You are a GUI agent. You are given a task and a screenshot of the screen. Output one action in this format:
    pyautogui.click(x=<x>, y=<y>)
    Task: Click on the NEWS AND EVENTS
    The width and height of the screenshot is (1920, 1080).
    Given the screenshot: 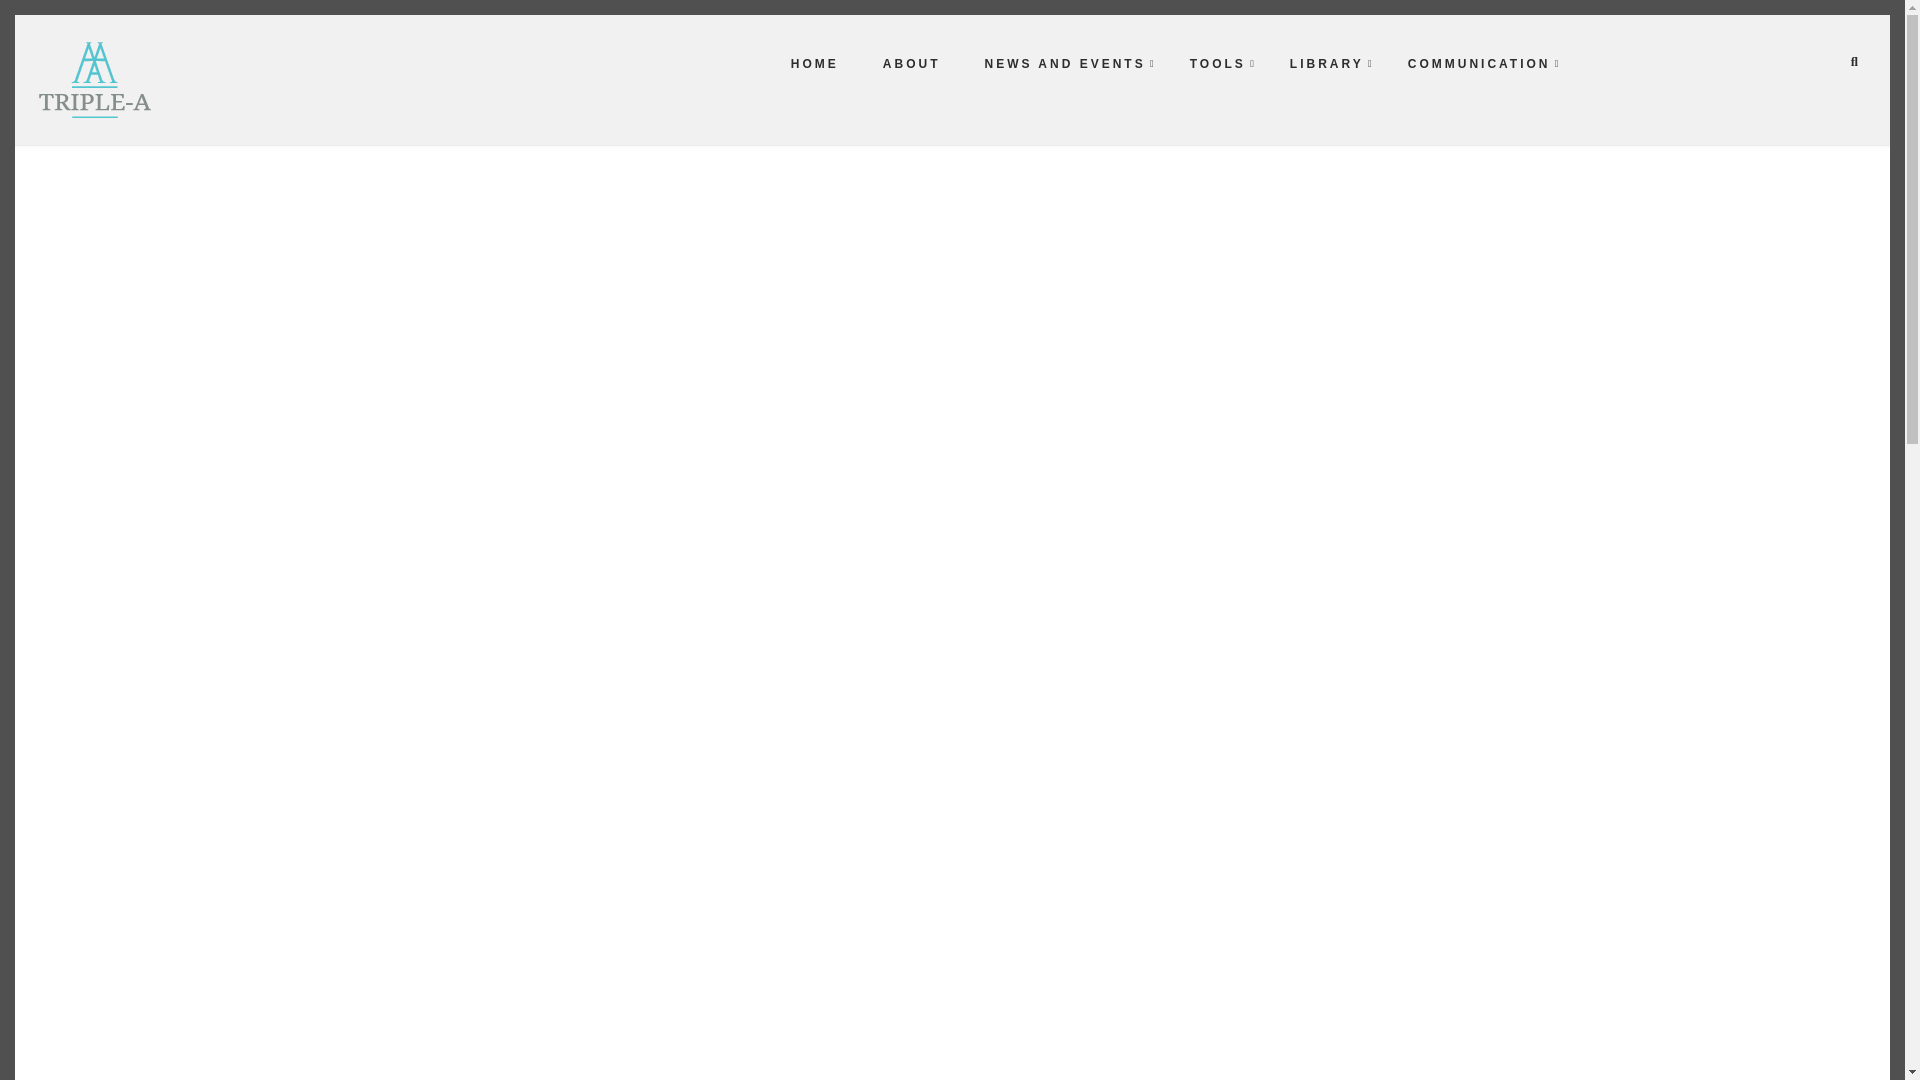 What is the action you would take?
    pyautogui.click(x=1064, y=63)
    